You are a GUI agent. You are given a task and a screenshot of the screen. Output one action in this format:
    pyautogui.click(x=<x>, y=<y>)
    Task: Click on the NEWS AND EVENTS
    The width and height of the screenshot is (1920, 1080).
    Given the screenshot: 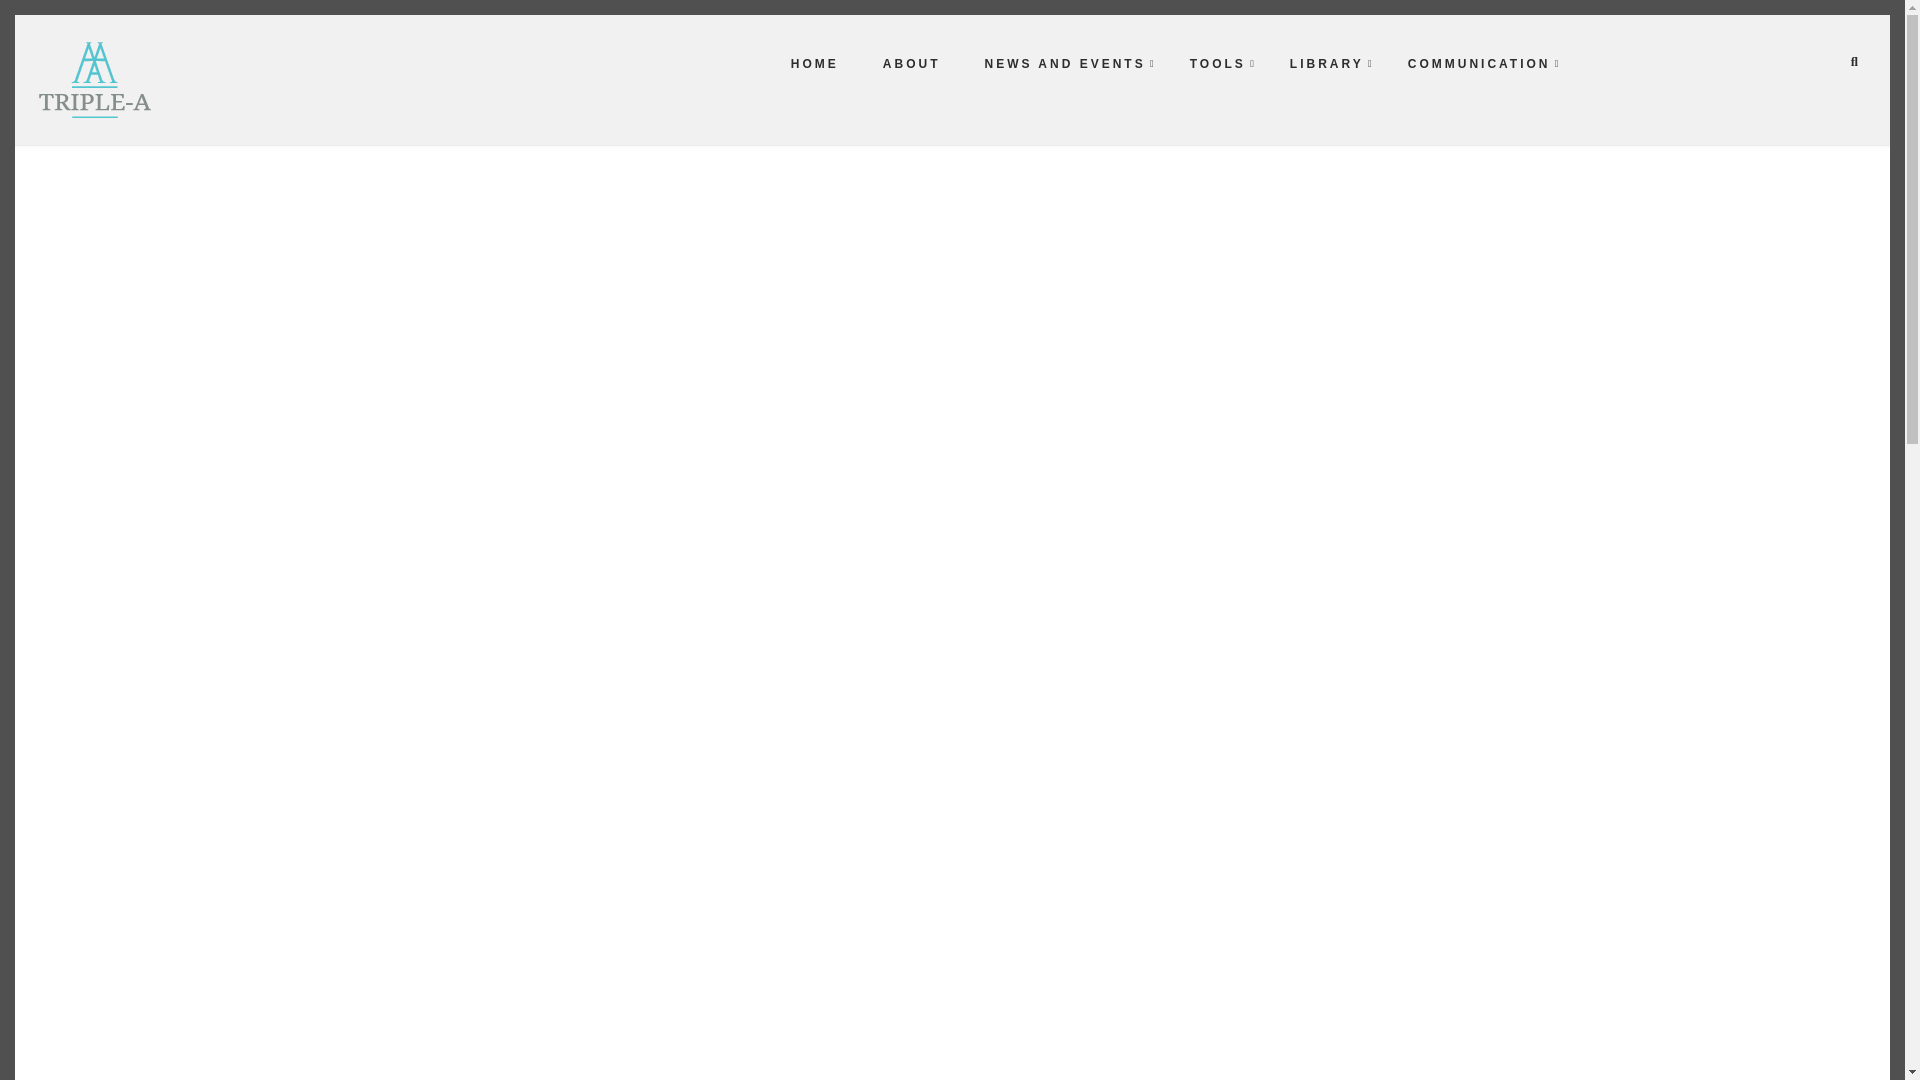 What is the action you would take?
    pyautogui.click(x=1064, y=63)
    